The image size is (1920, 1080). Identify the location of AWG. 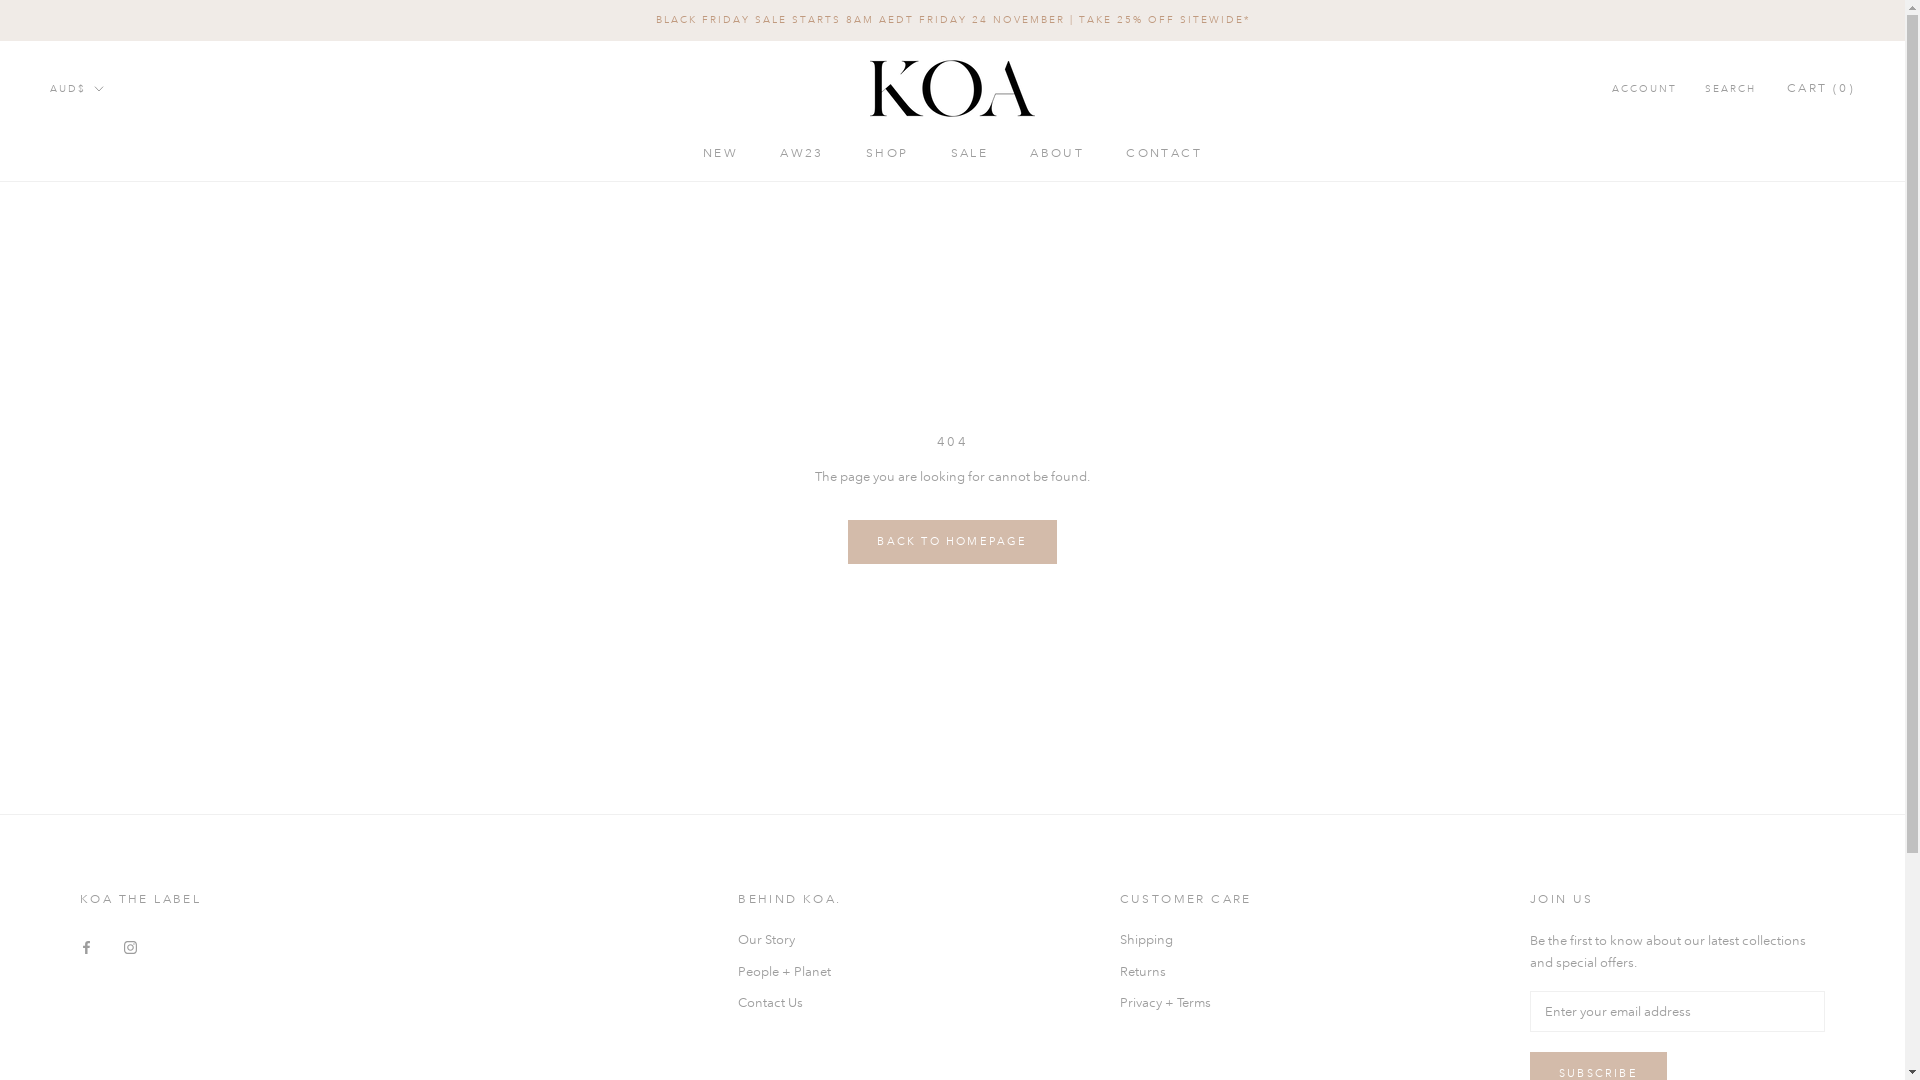
(112, 290).